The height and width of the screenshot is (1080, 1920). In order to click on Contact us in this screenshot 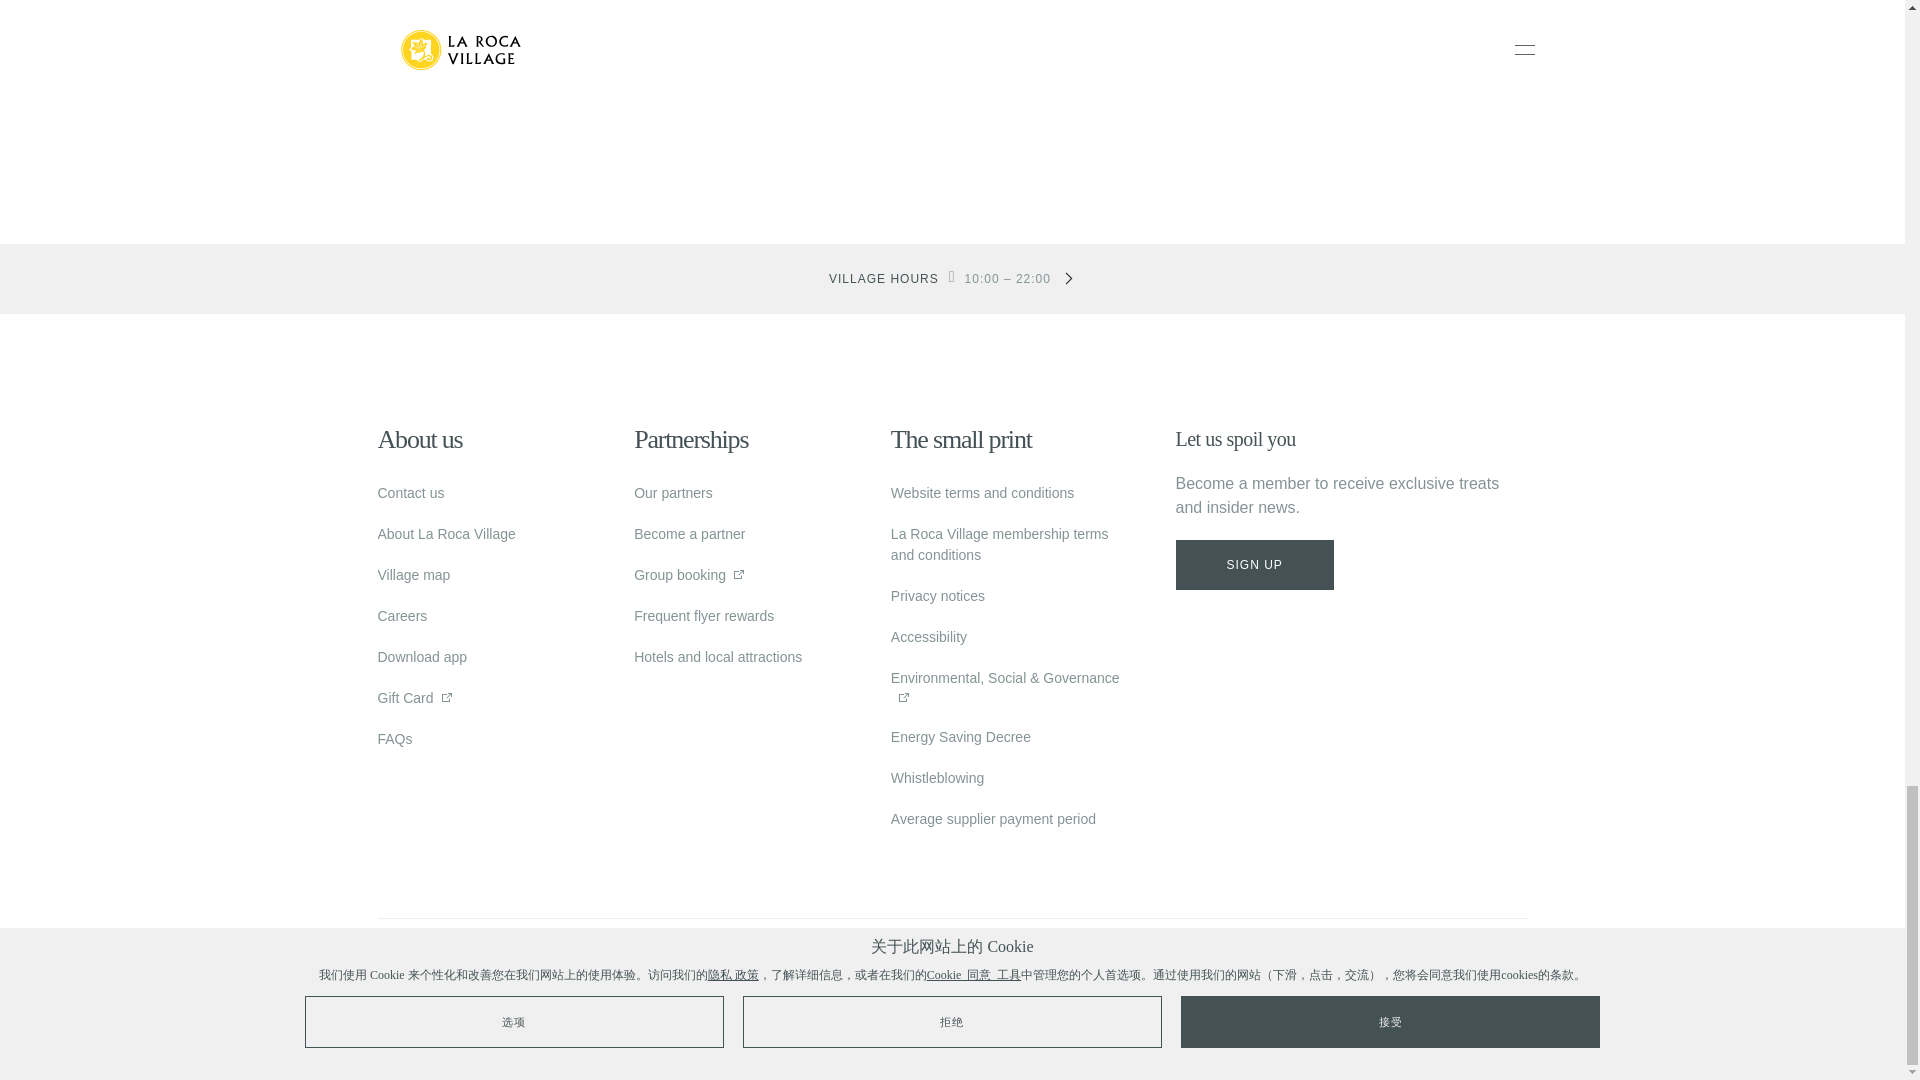, I will do `click(412, 492)`.